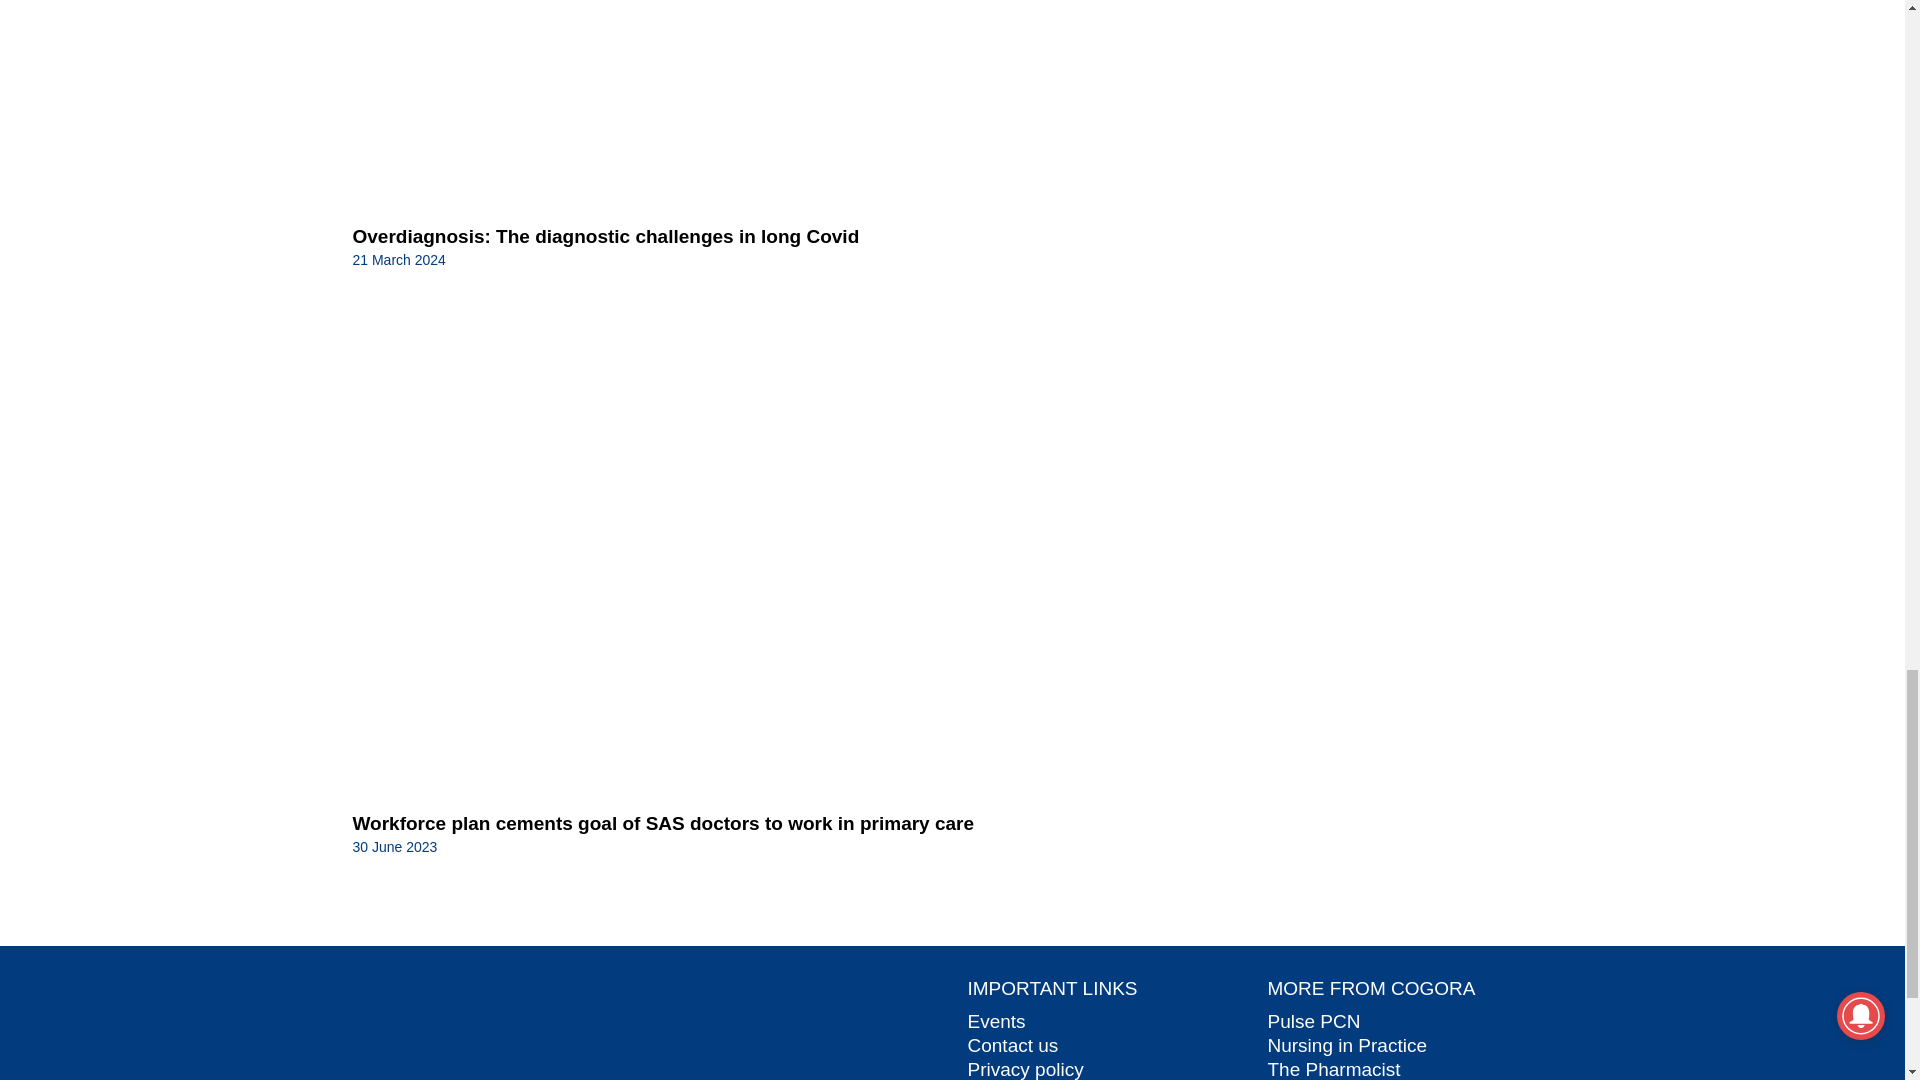  What do you see at coordinates (1026, 1070) in the screenshot?
I see `Privacy policy` at bounding box center [1026, 1070].